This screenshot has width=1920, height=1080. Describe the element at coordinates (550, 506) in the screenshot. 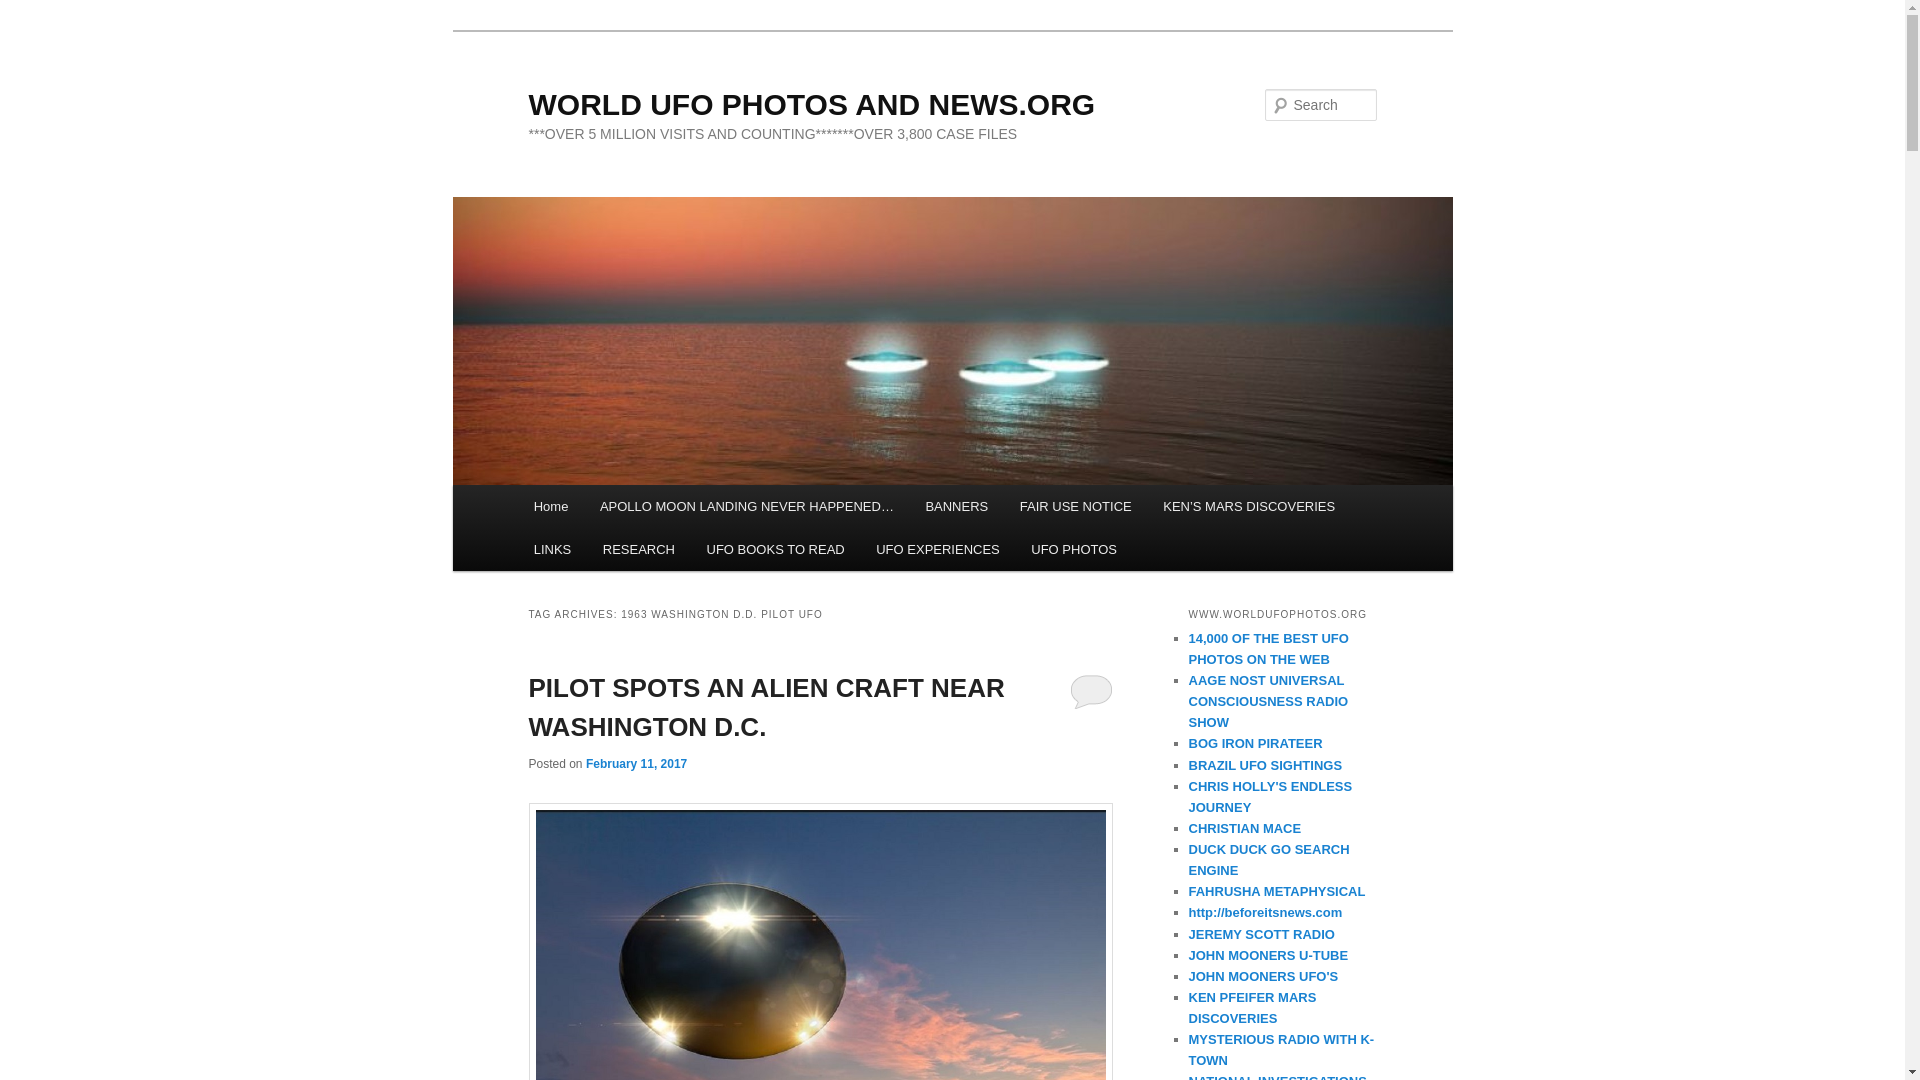

I see `Home` at that location.